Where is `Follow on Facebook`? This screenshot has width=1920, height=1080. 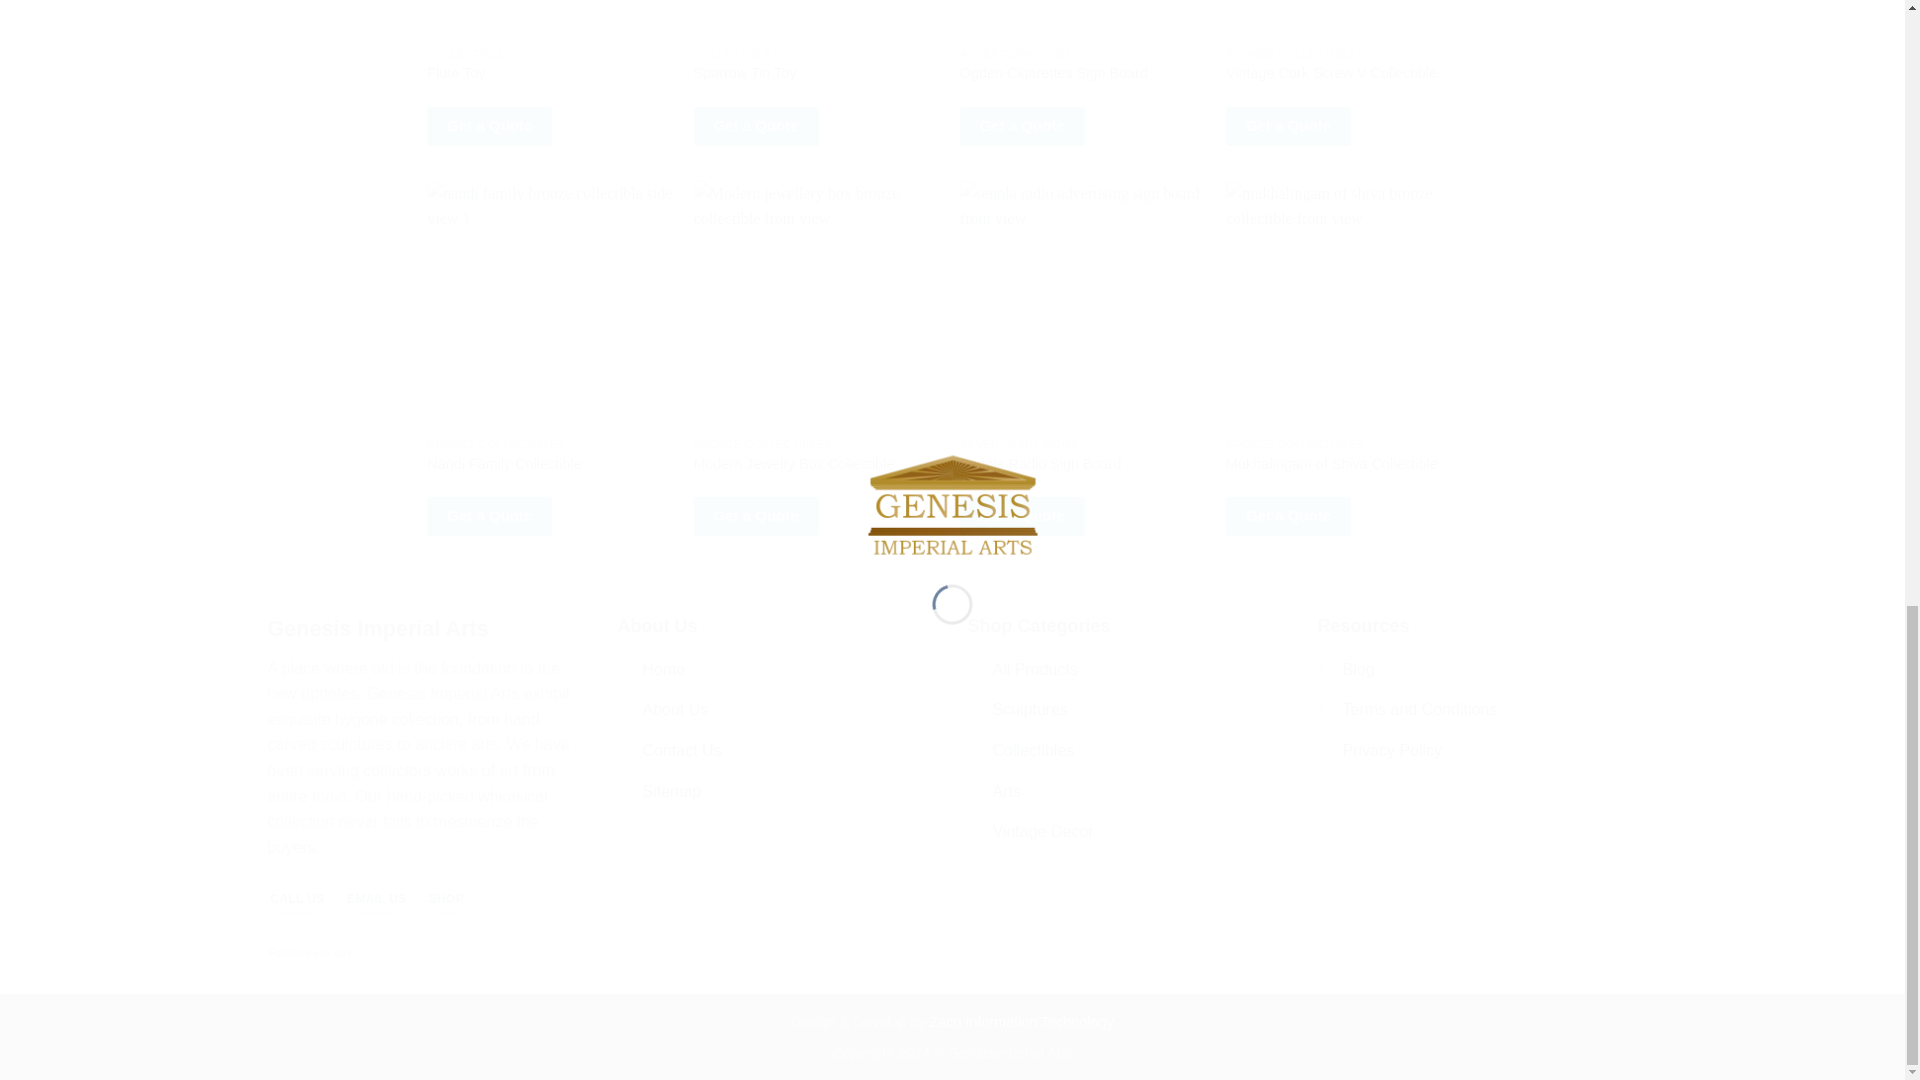 Follow on Facebook is located at coordinates (372, 950).